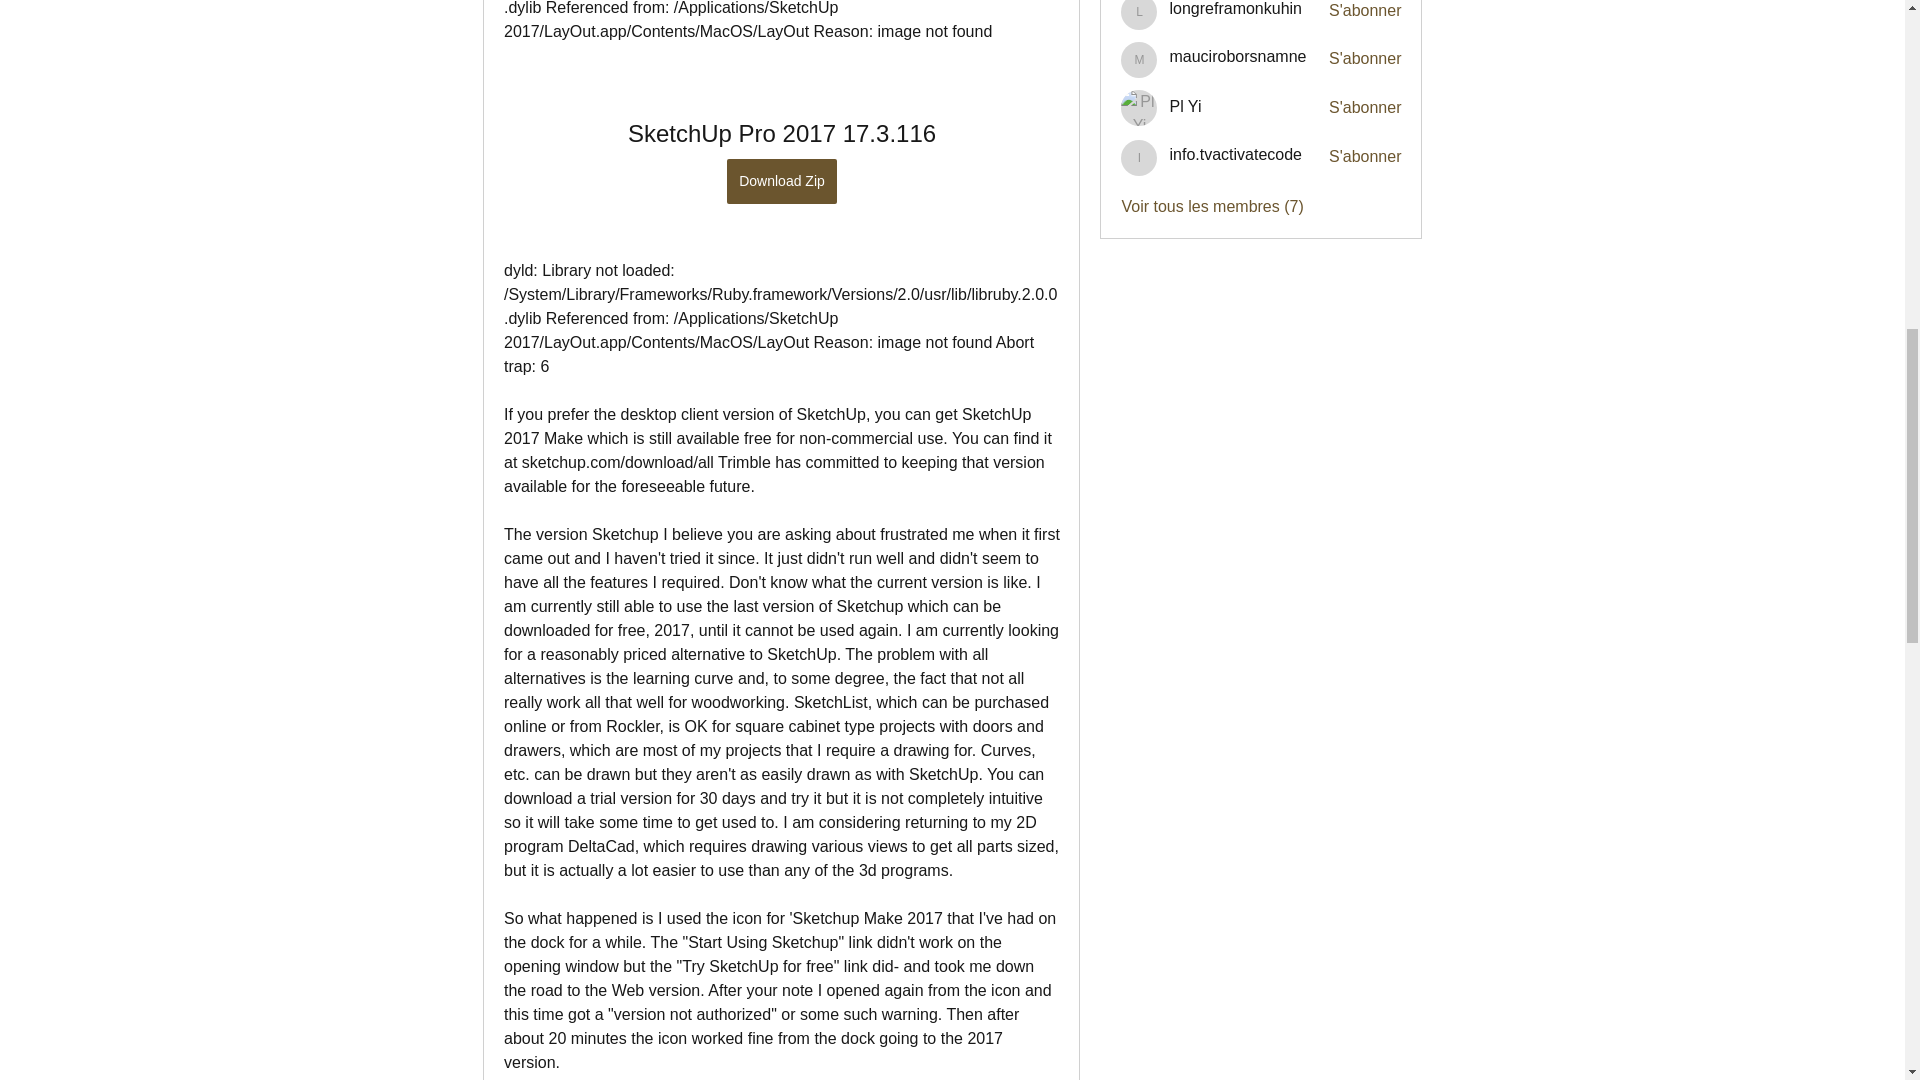  What do you see at coordinates (1237, 57) in the screenshot?
I see `mauciroborsnamne` at bounding box center [1237, 57].